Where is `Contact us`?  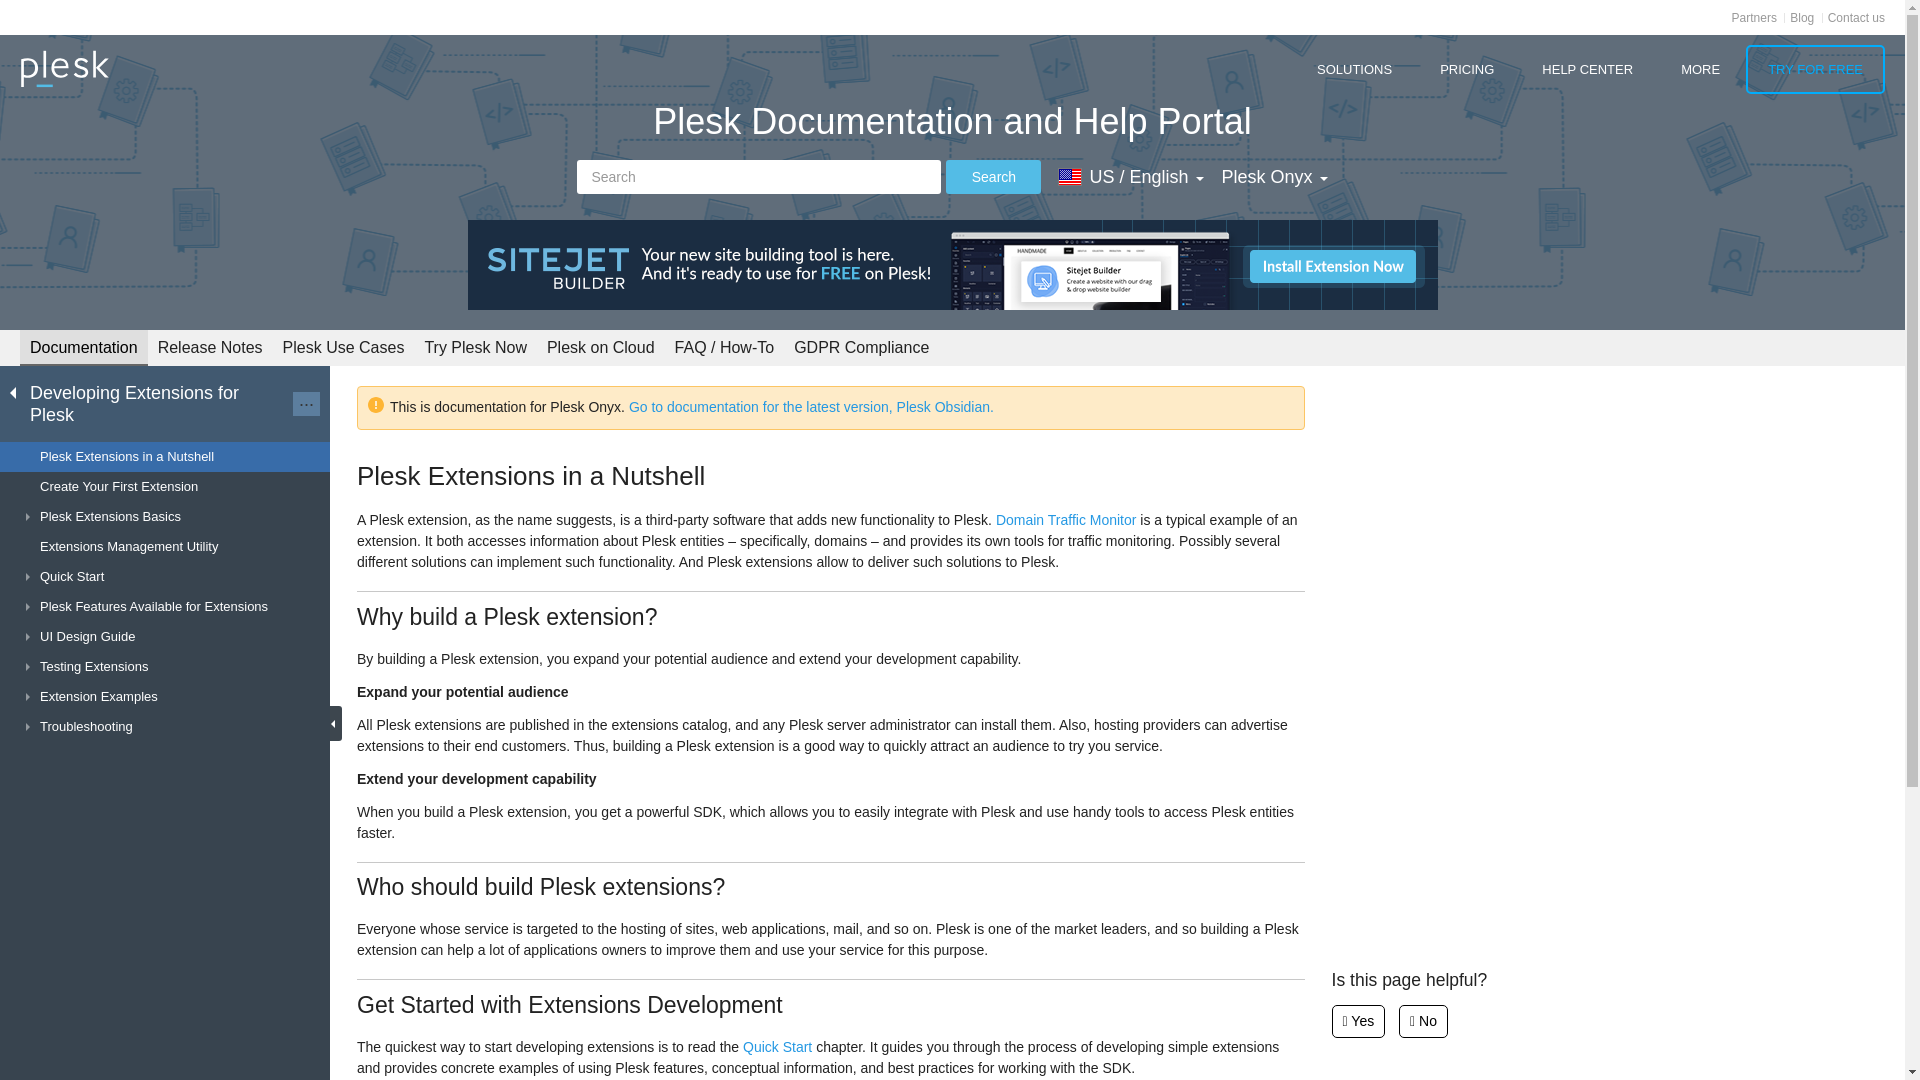 Contact us is located at coordinates (1856, 17).